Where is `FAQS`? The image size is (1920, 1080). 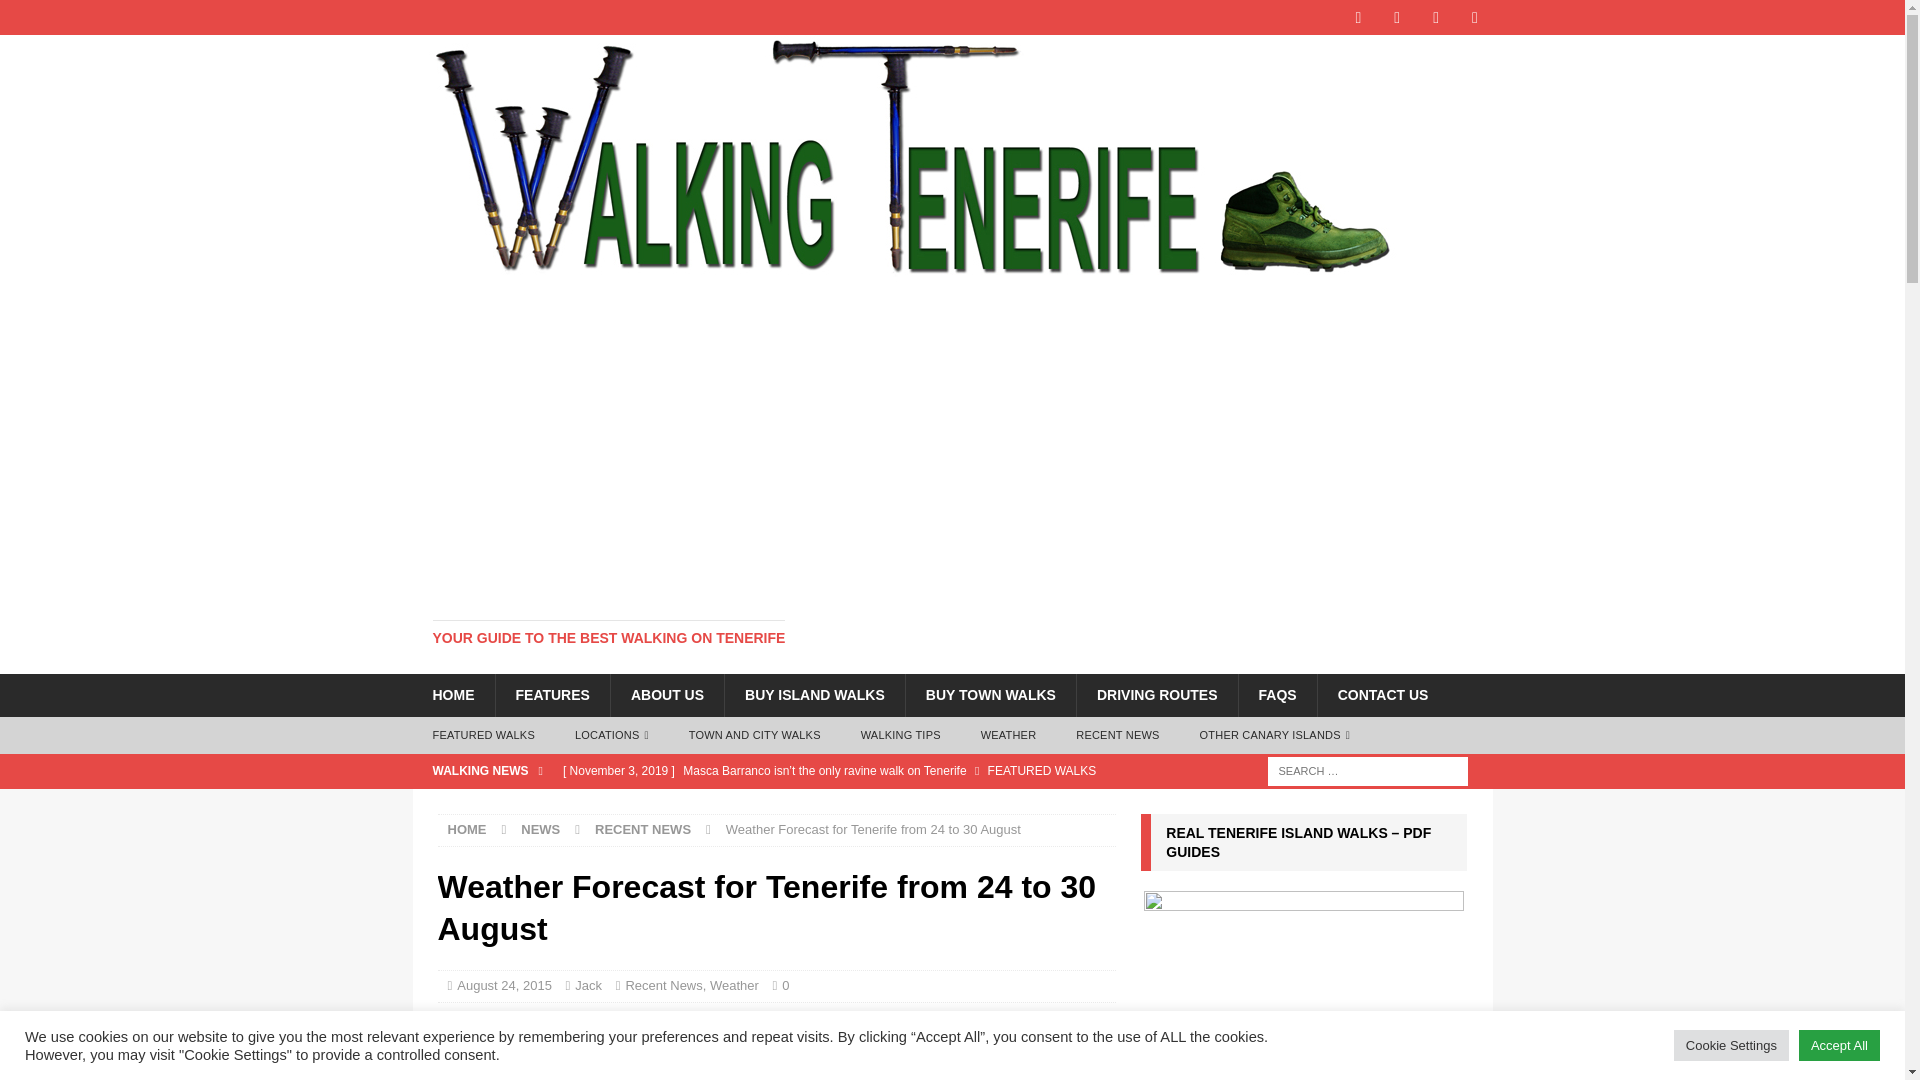 FAQS is located at coordinates (1278, 694).